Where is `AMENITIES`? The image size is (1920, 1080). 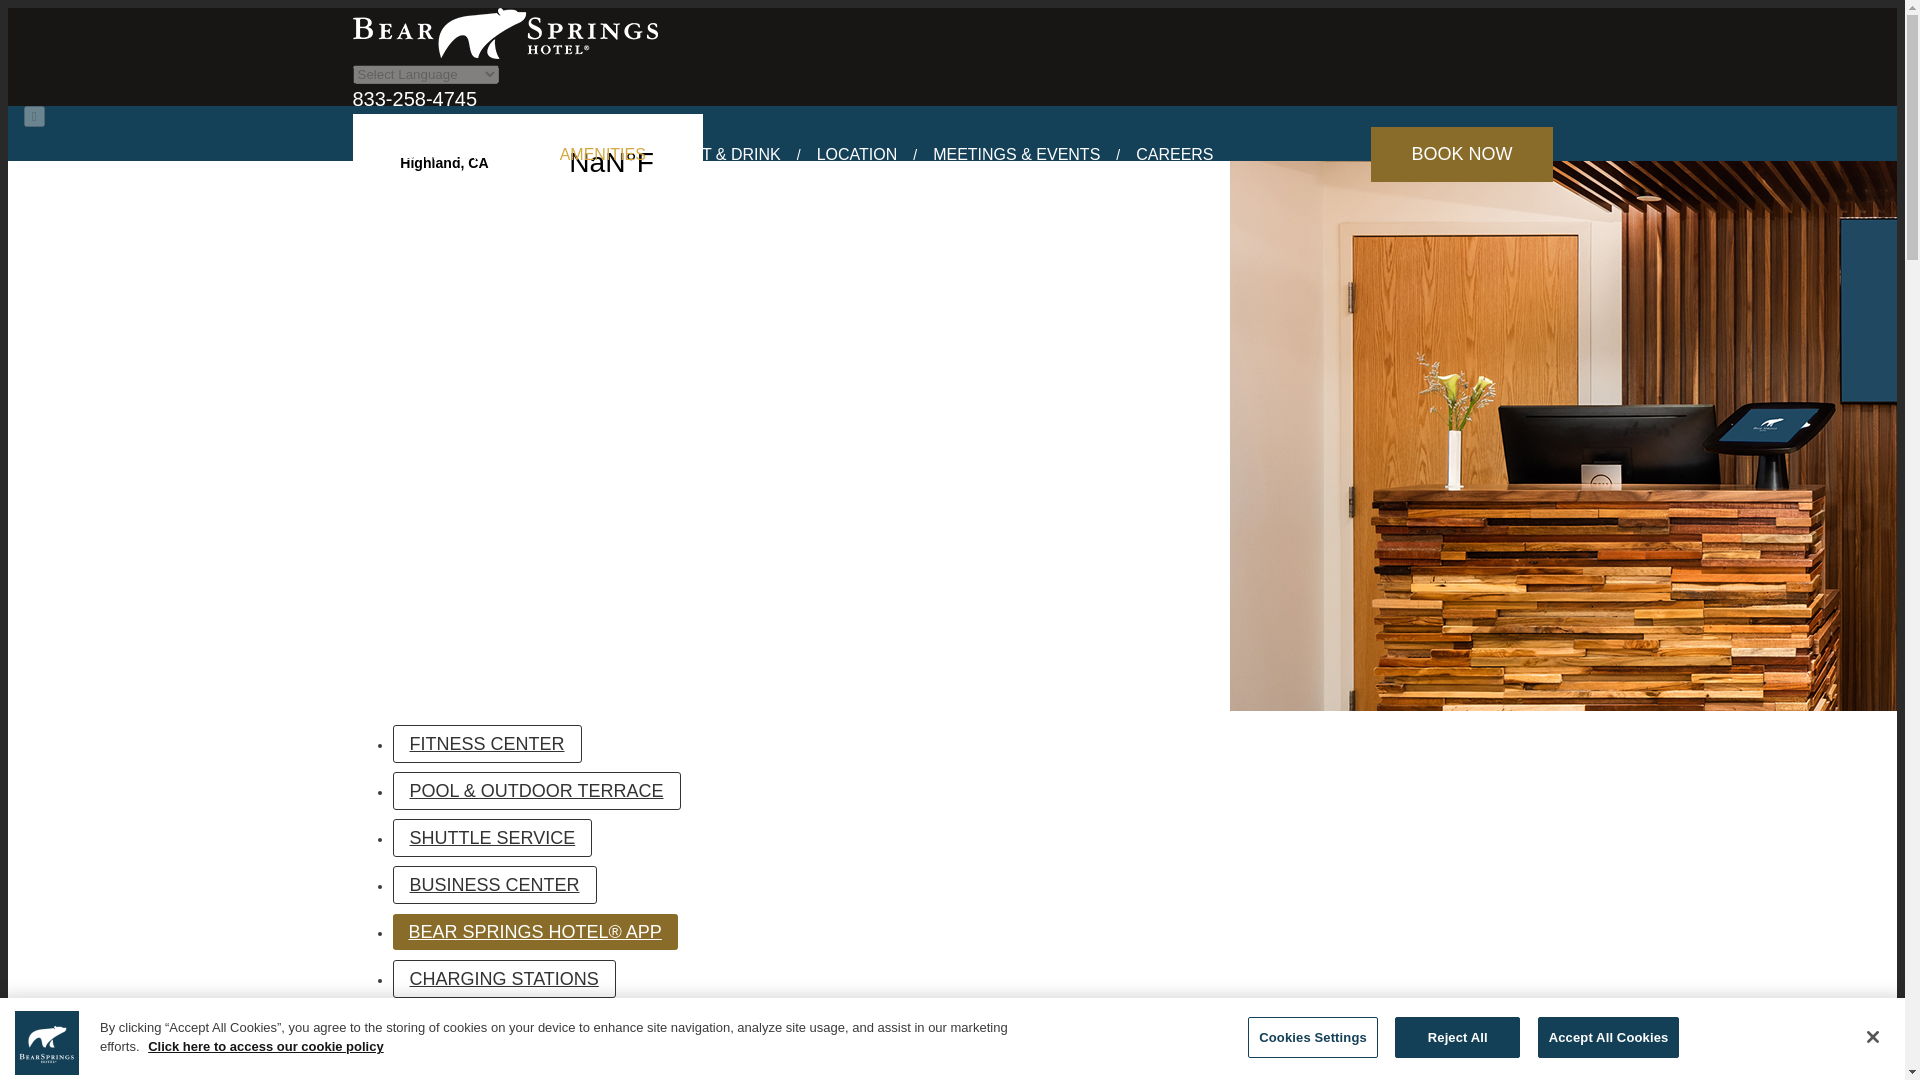
AMENITIES is located at coordinates (603, 154).